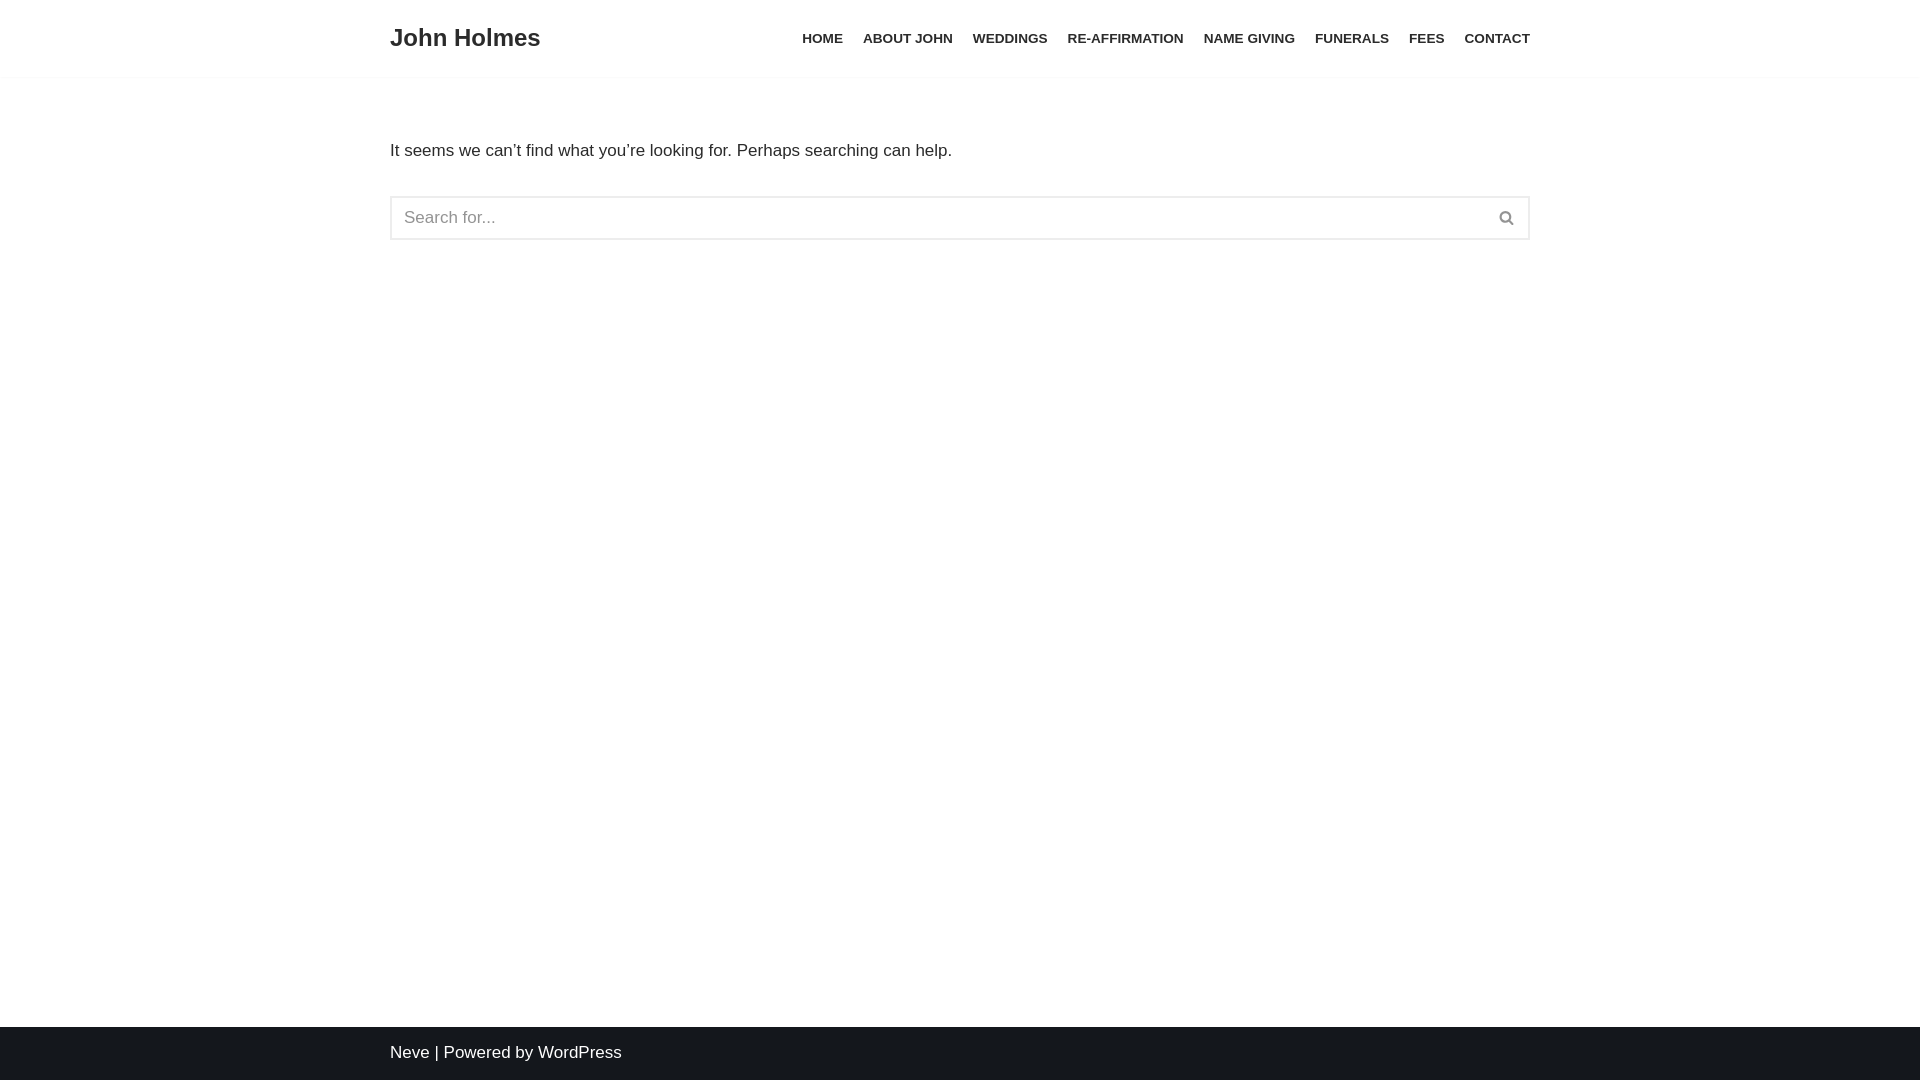 This screenshot has width=1920, height=1080. Describe the element at coordinates (1010, 38) in the screenshot. I see `WEDDINGS` at that location.